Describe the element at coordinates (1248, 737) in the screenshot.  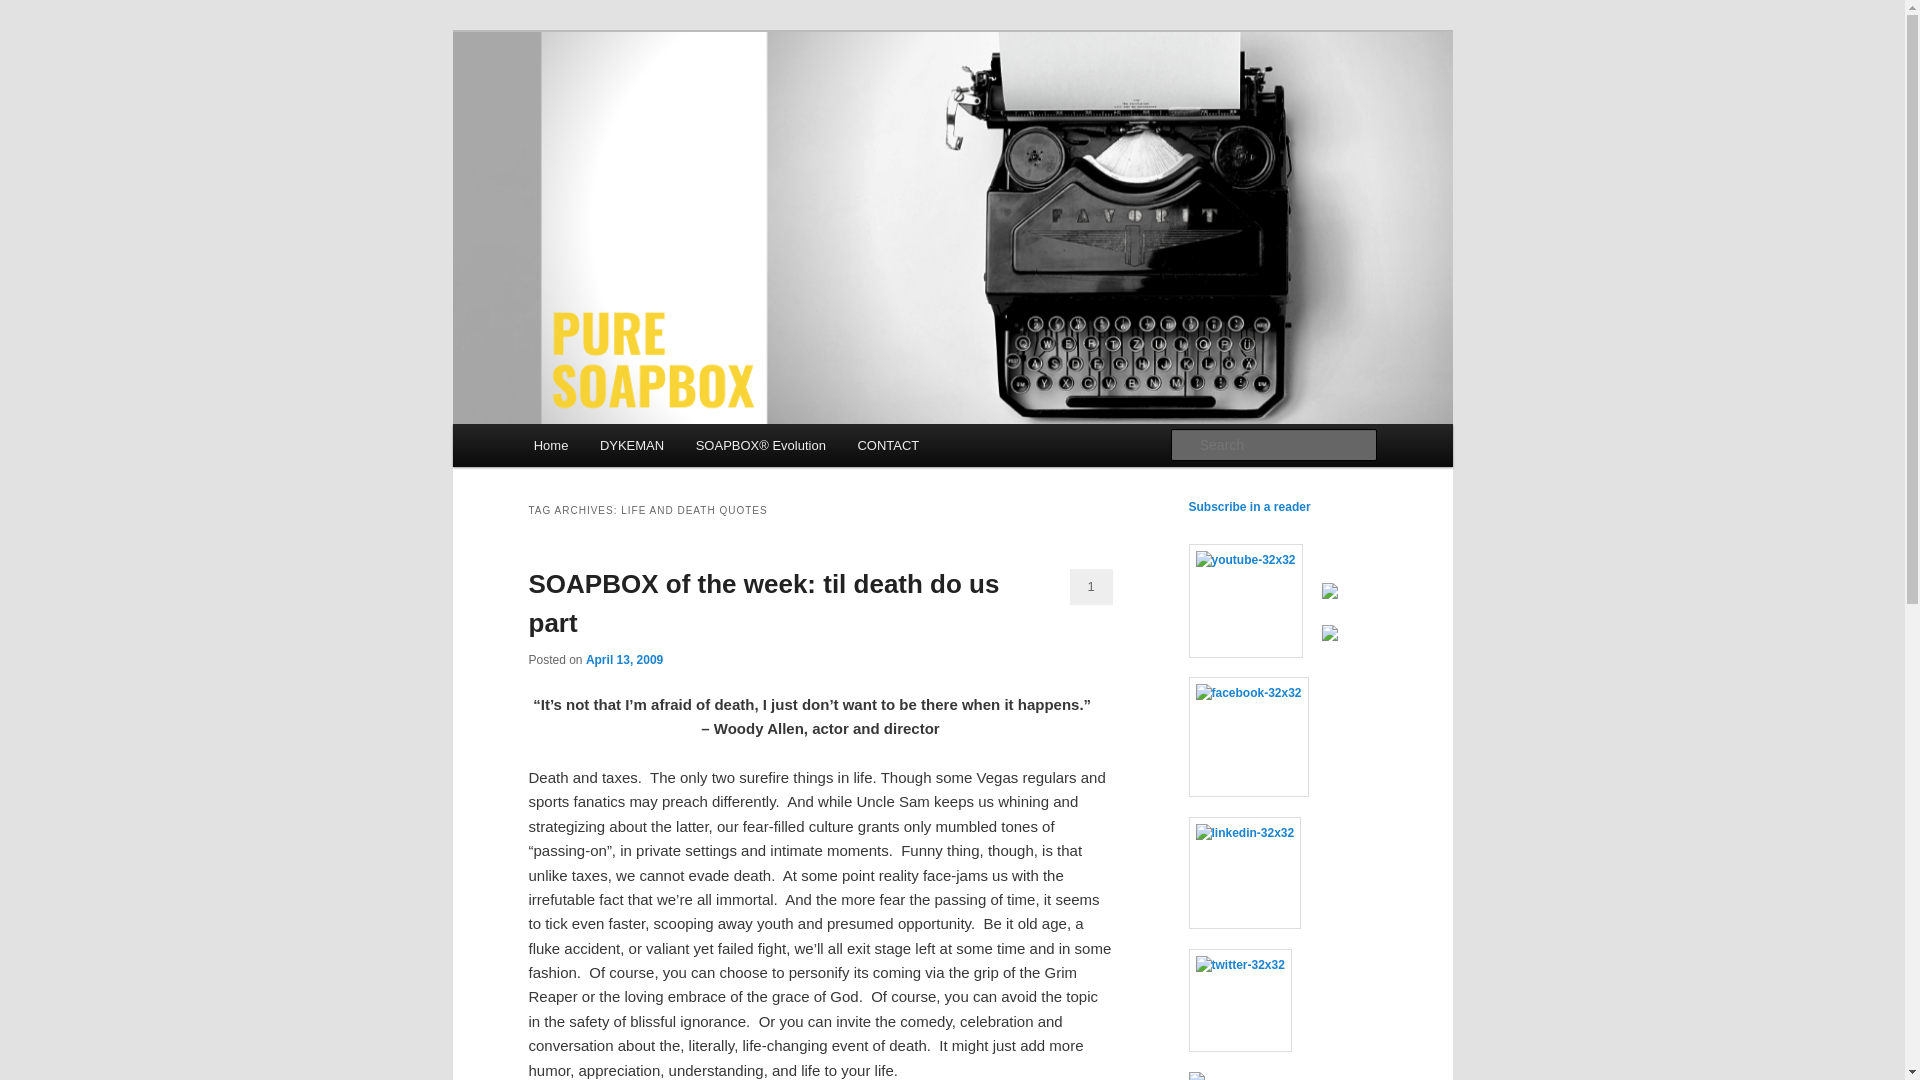
I see `facebook-32x32` at that location.